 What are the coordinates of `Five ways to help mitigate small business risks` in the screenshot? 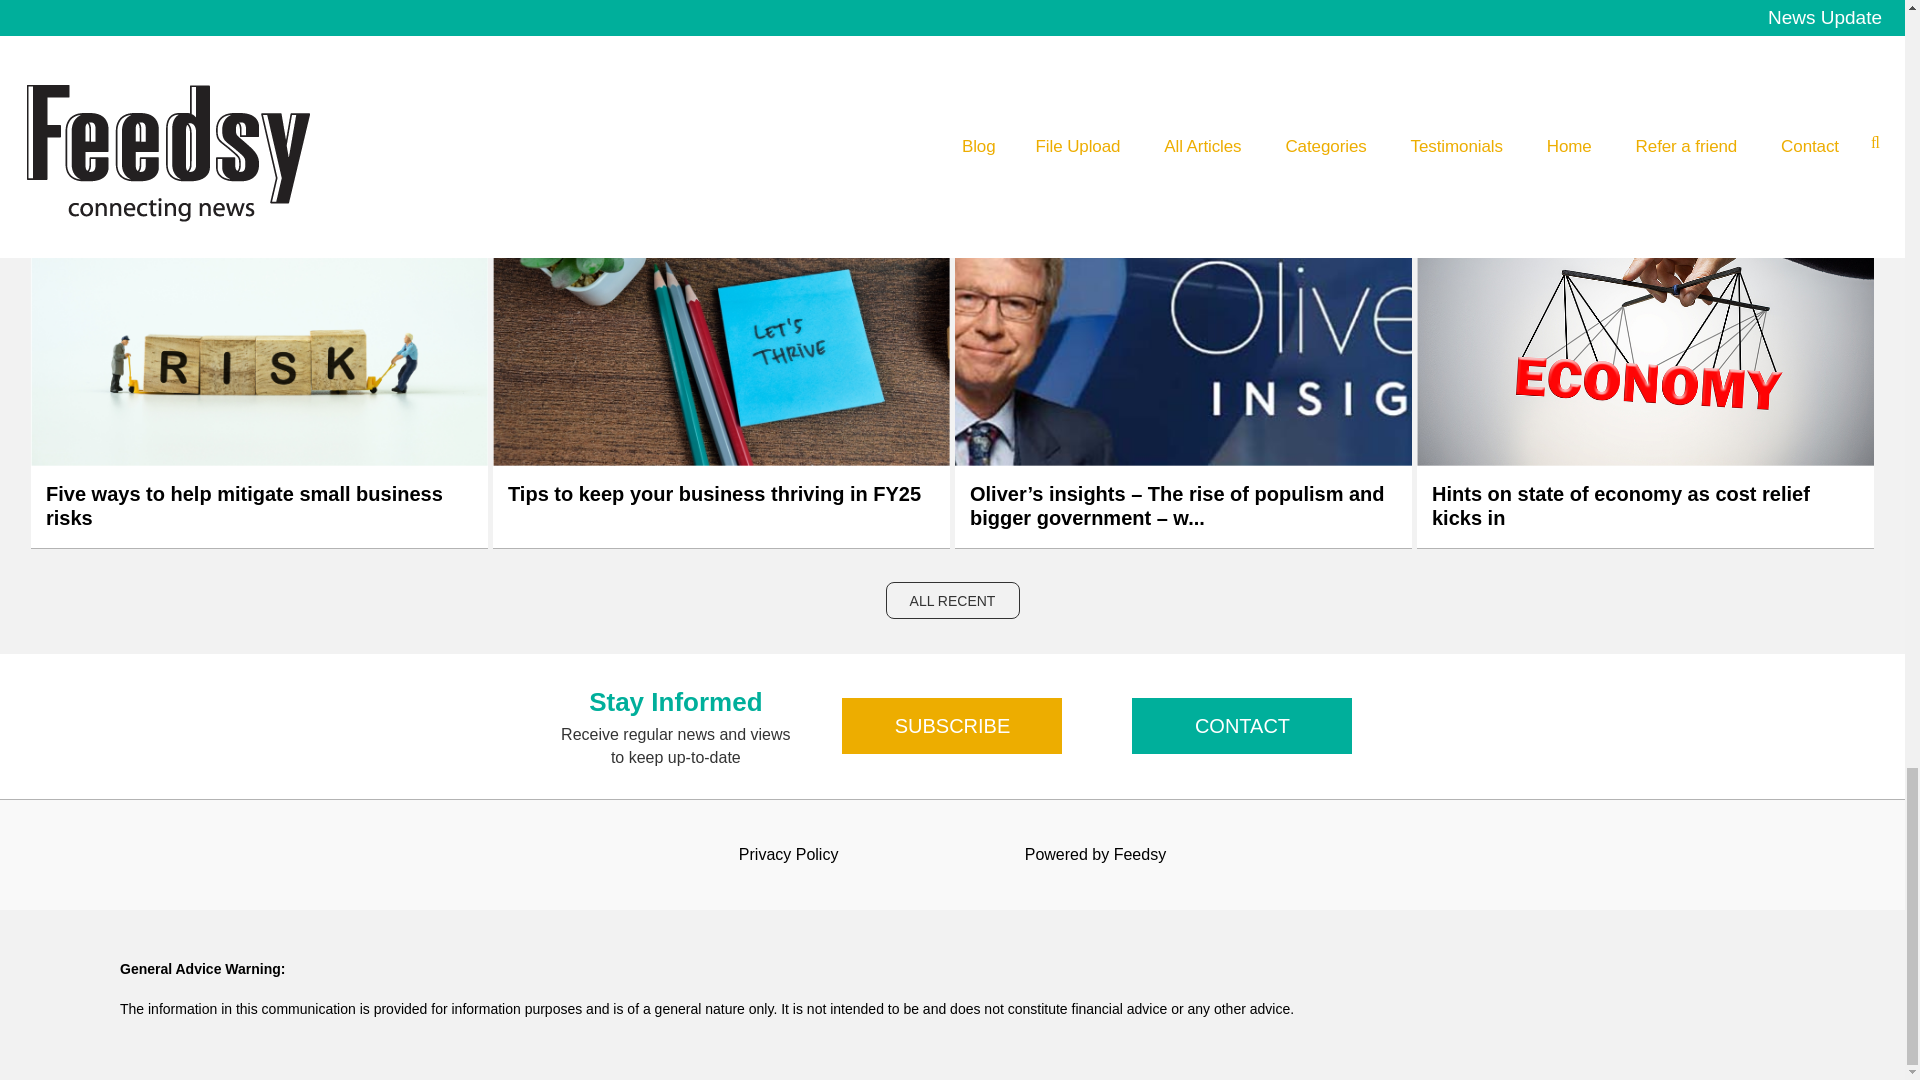 It's located at (259, 506).